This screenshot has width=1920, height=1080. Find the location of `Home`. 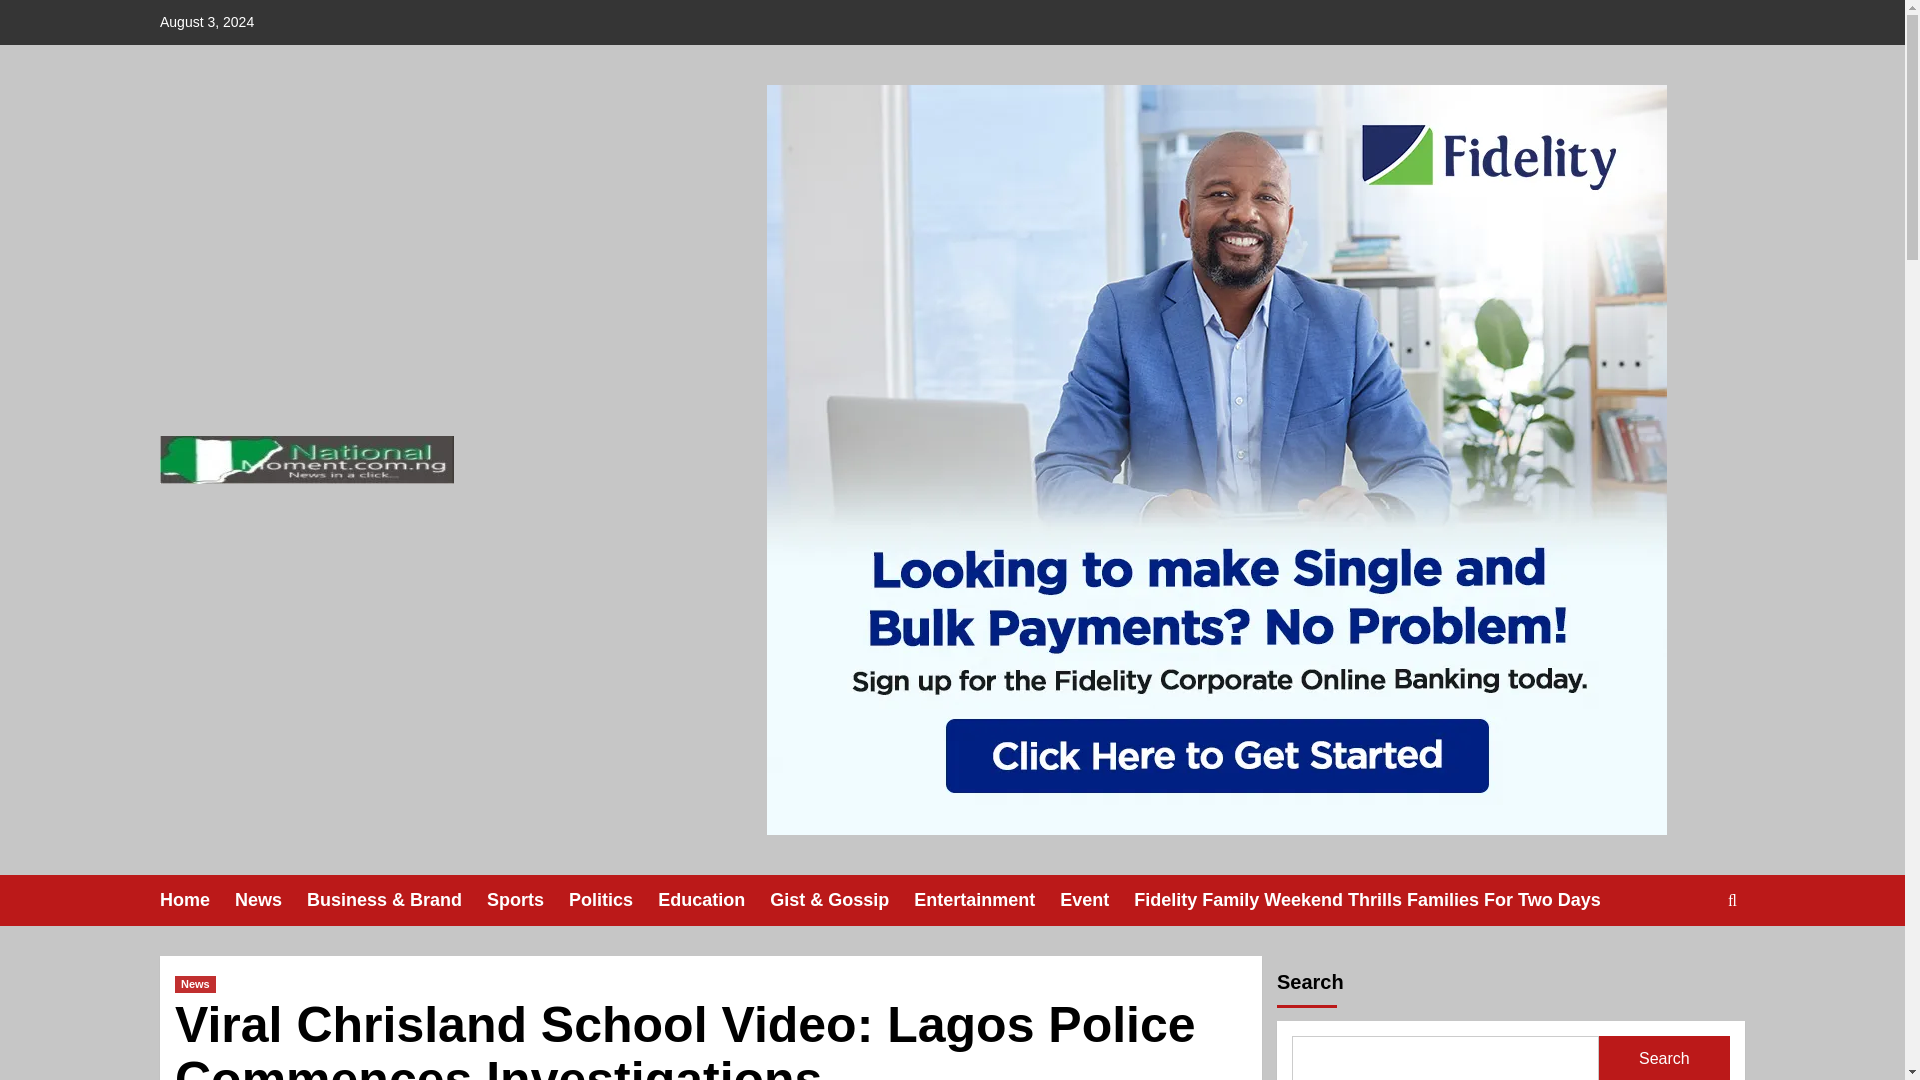

Home is located at coordinates (196, 900).